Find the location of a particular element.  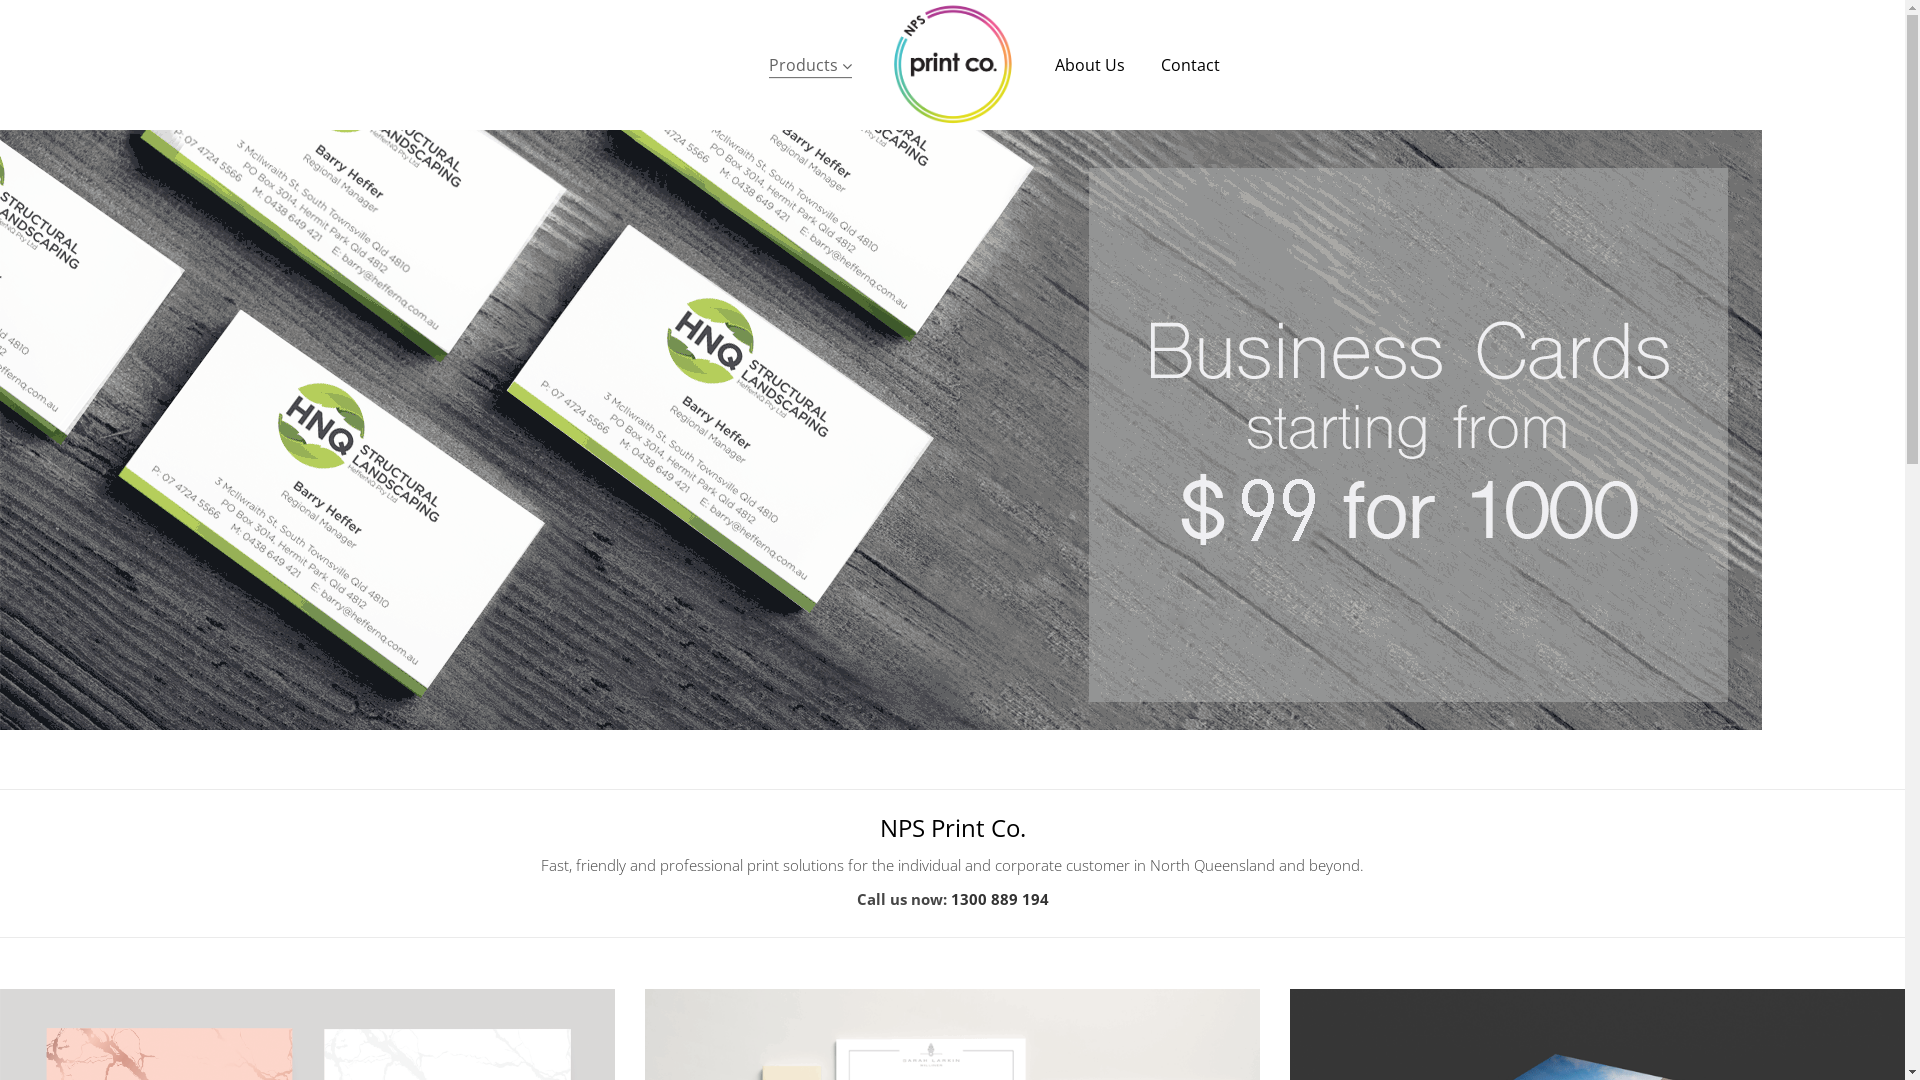

About Us is located at coordinates (1089, 64).